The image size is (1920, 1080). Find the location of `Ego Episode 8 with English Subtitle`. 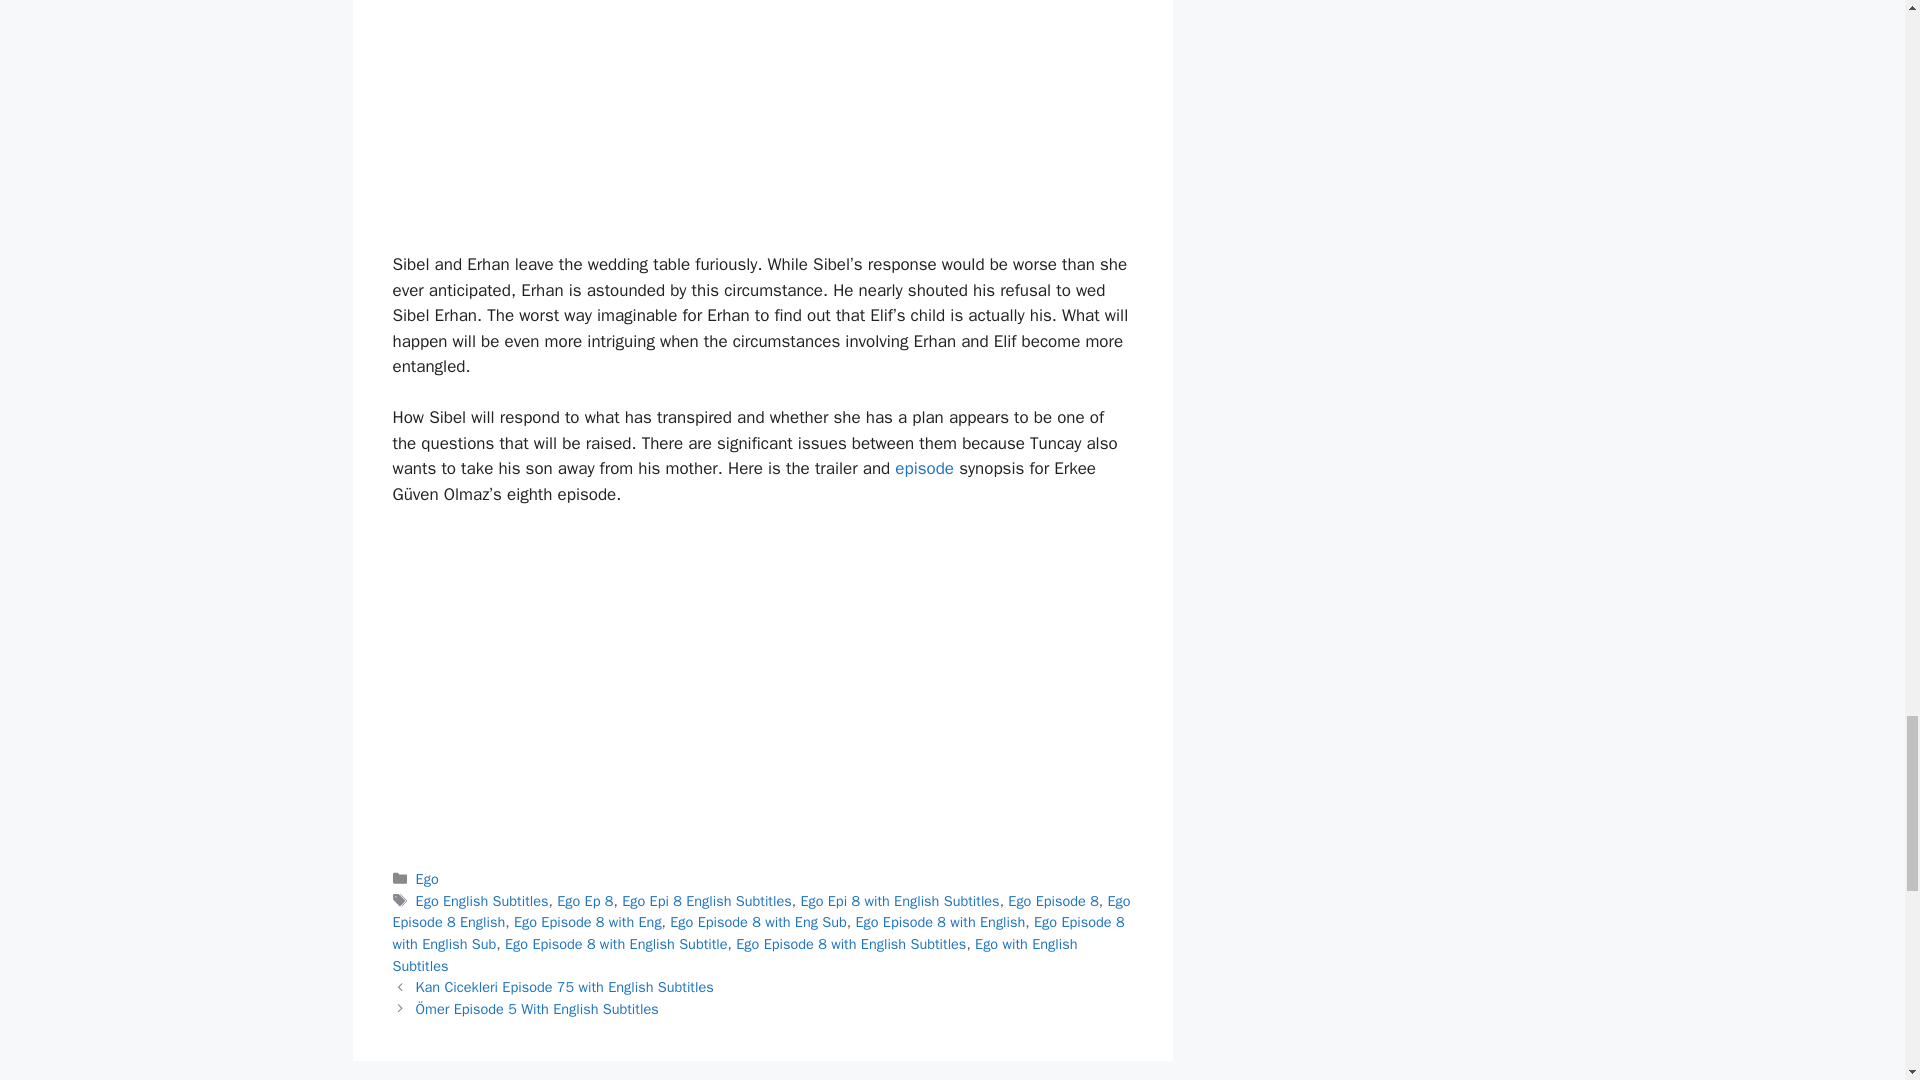

Ego Episode 8 with English Subtitle is located at coordinates (616, 944).